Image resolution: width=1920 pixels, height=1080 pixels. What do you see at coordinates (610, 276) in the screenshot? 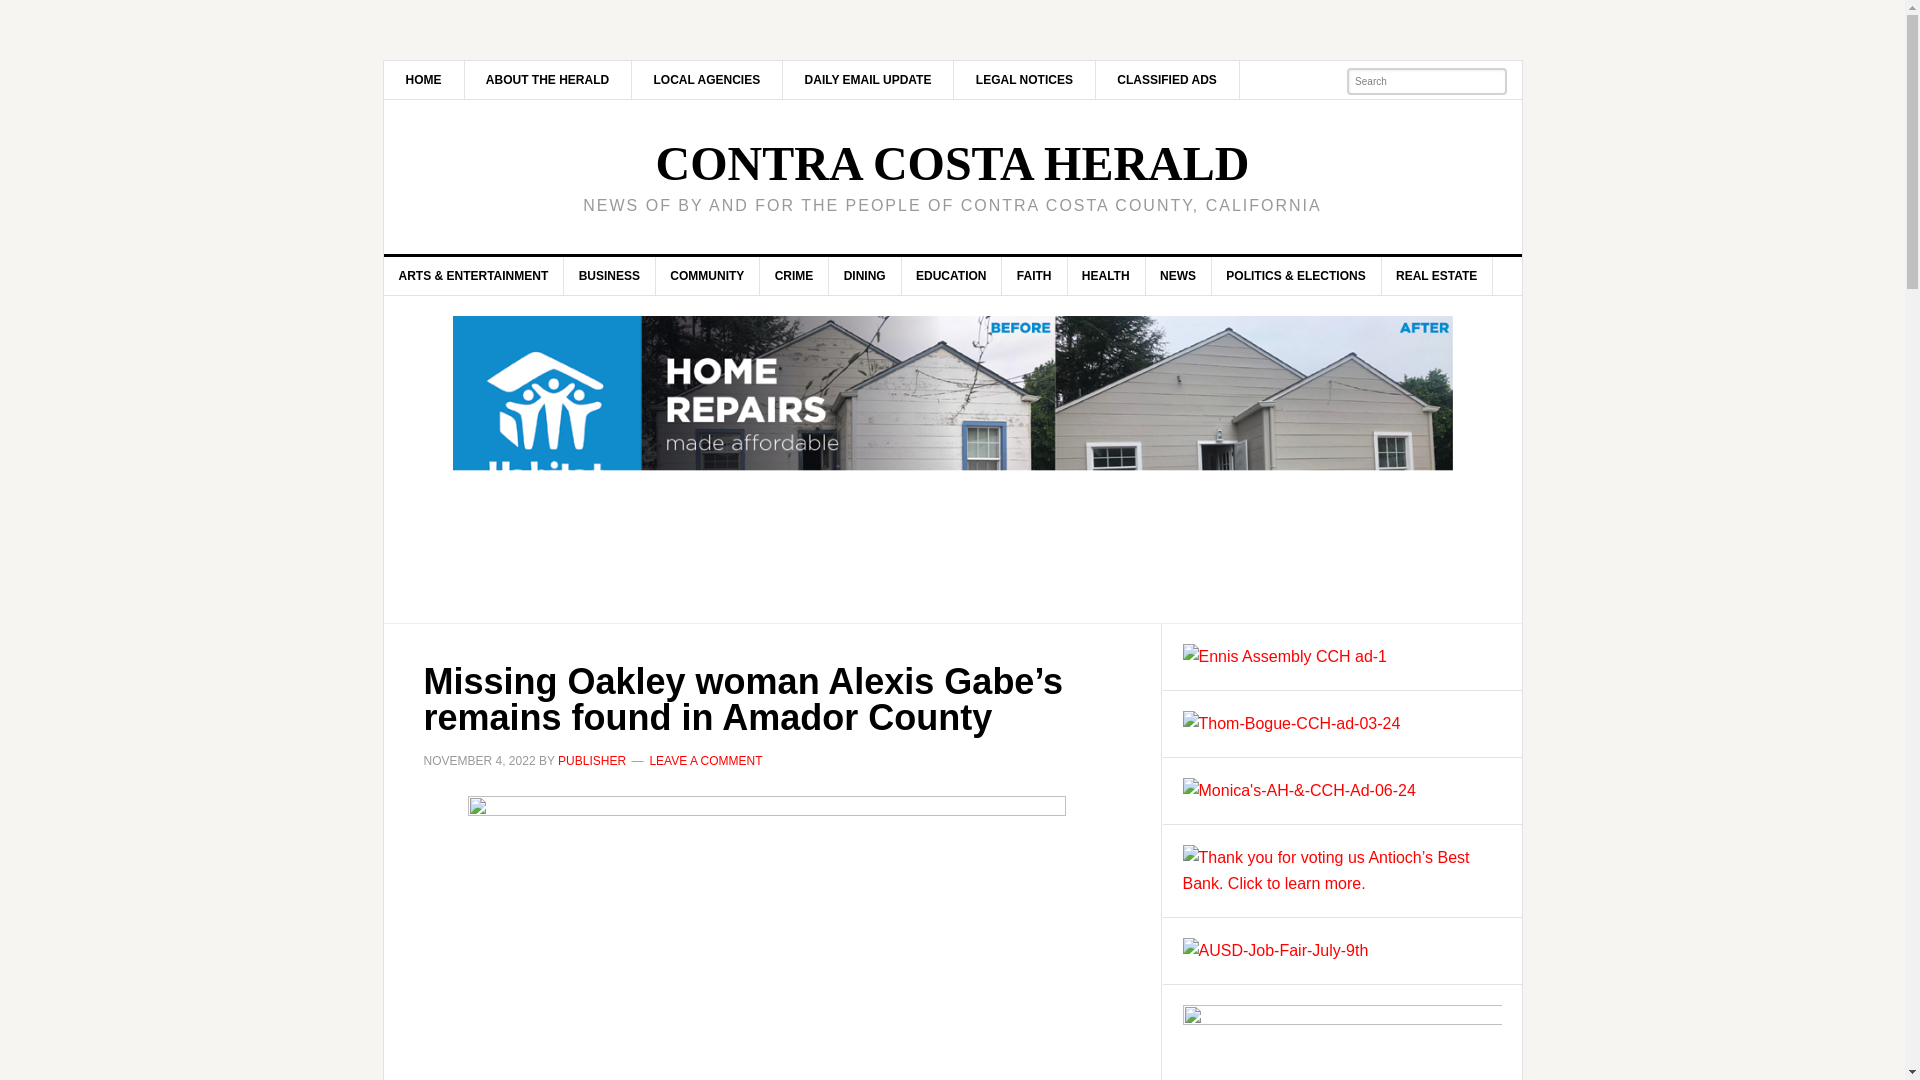
I see `BUSINESS` at bounding box center [610, 276].